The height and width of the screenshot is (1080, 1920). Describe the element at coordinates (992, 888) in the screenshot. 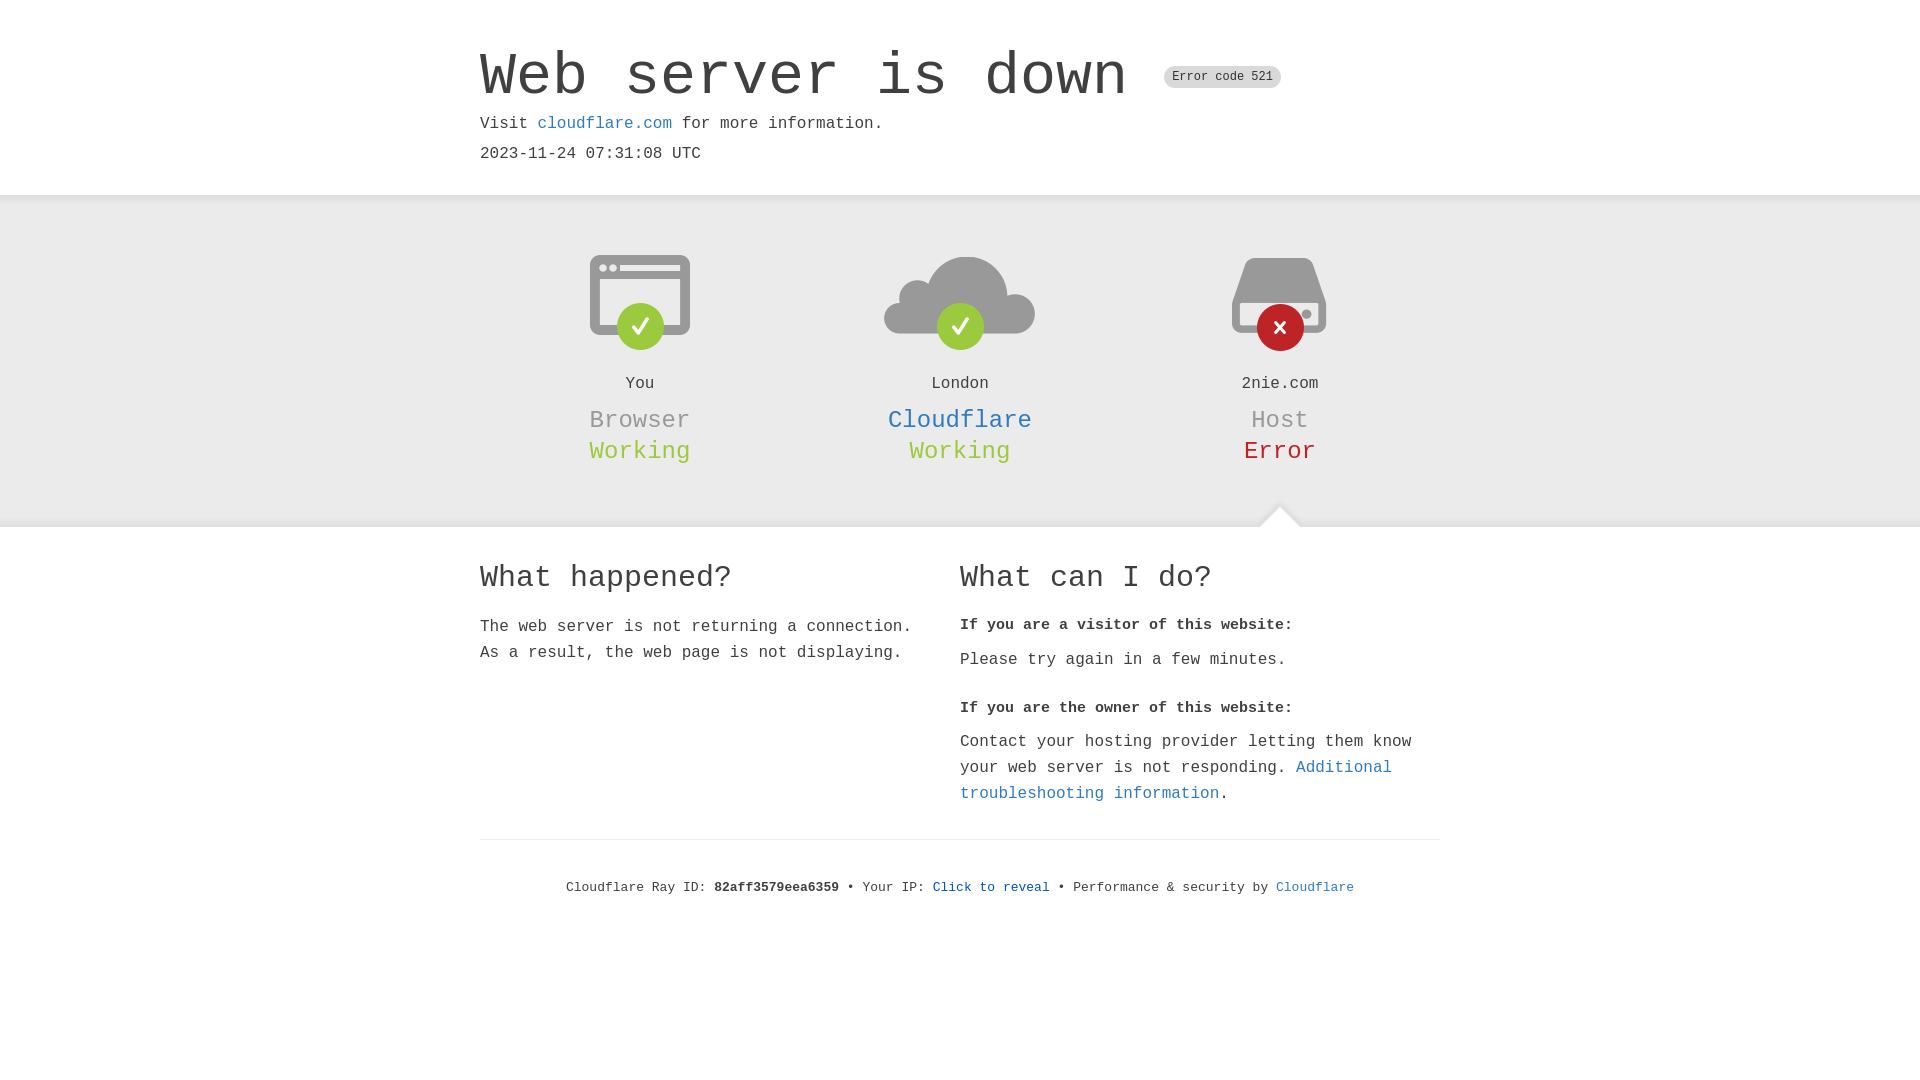

I see `Click to reveal` at that location.